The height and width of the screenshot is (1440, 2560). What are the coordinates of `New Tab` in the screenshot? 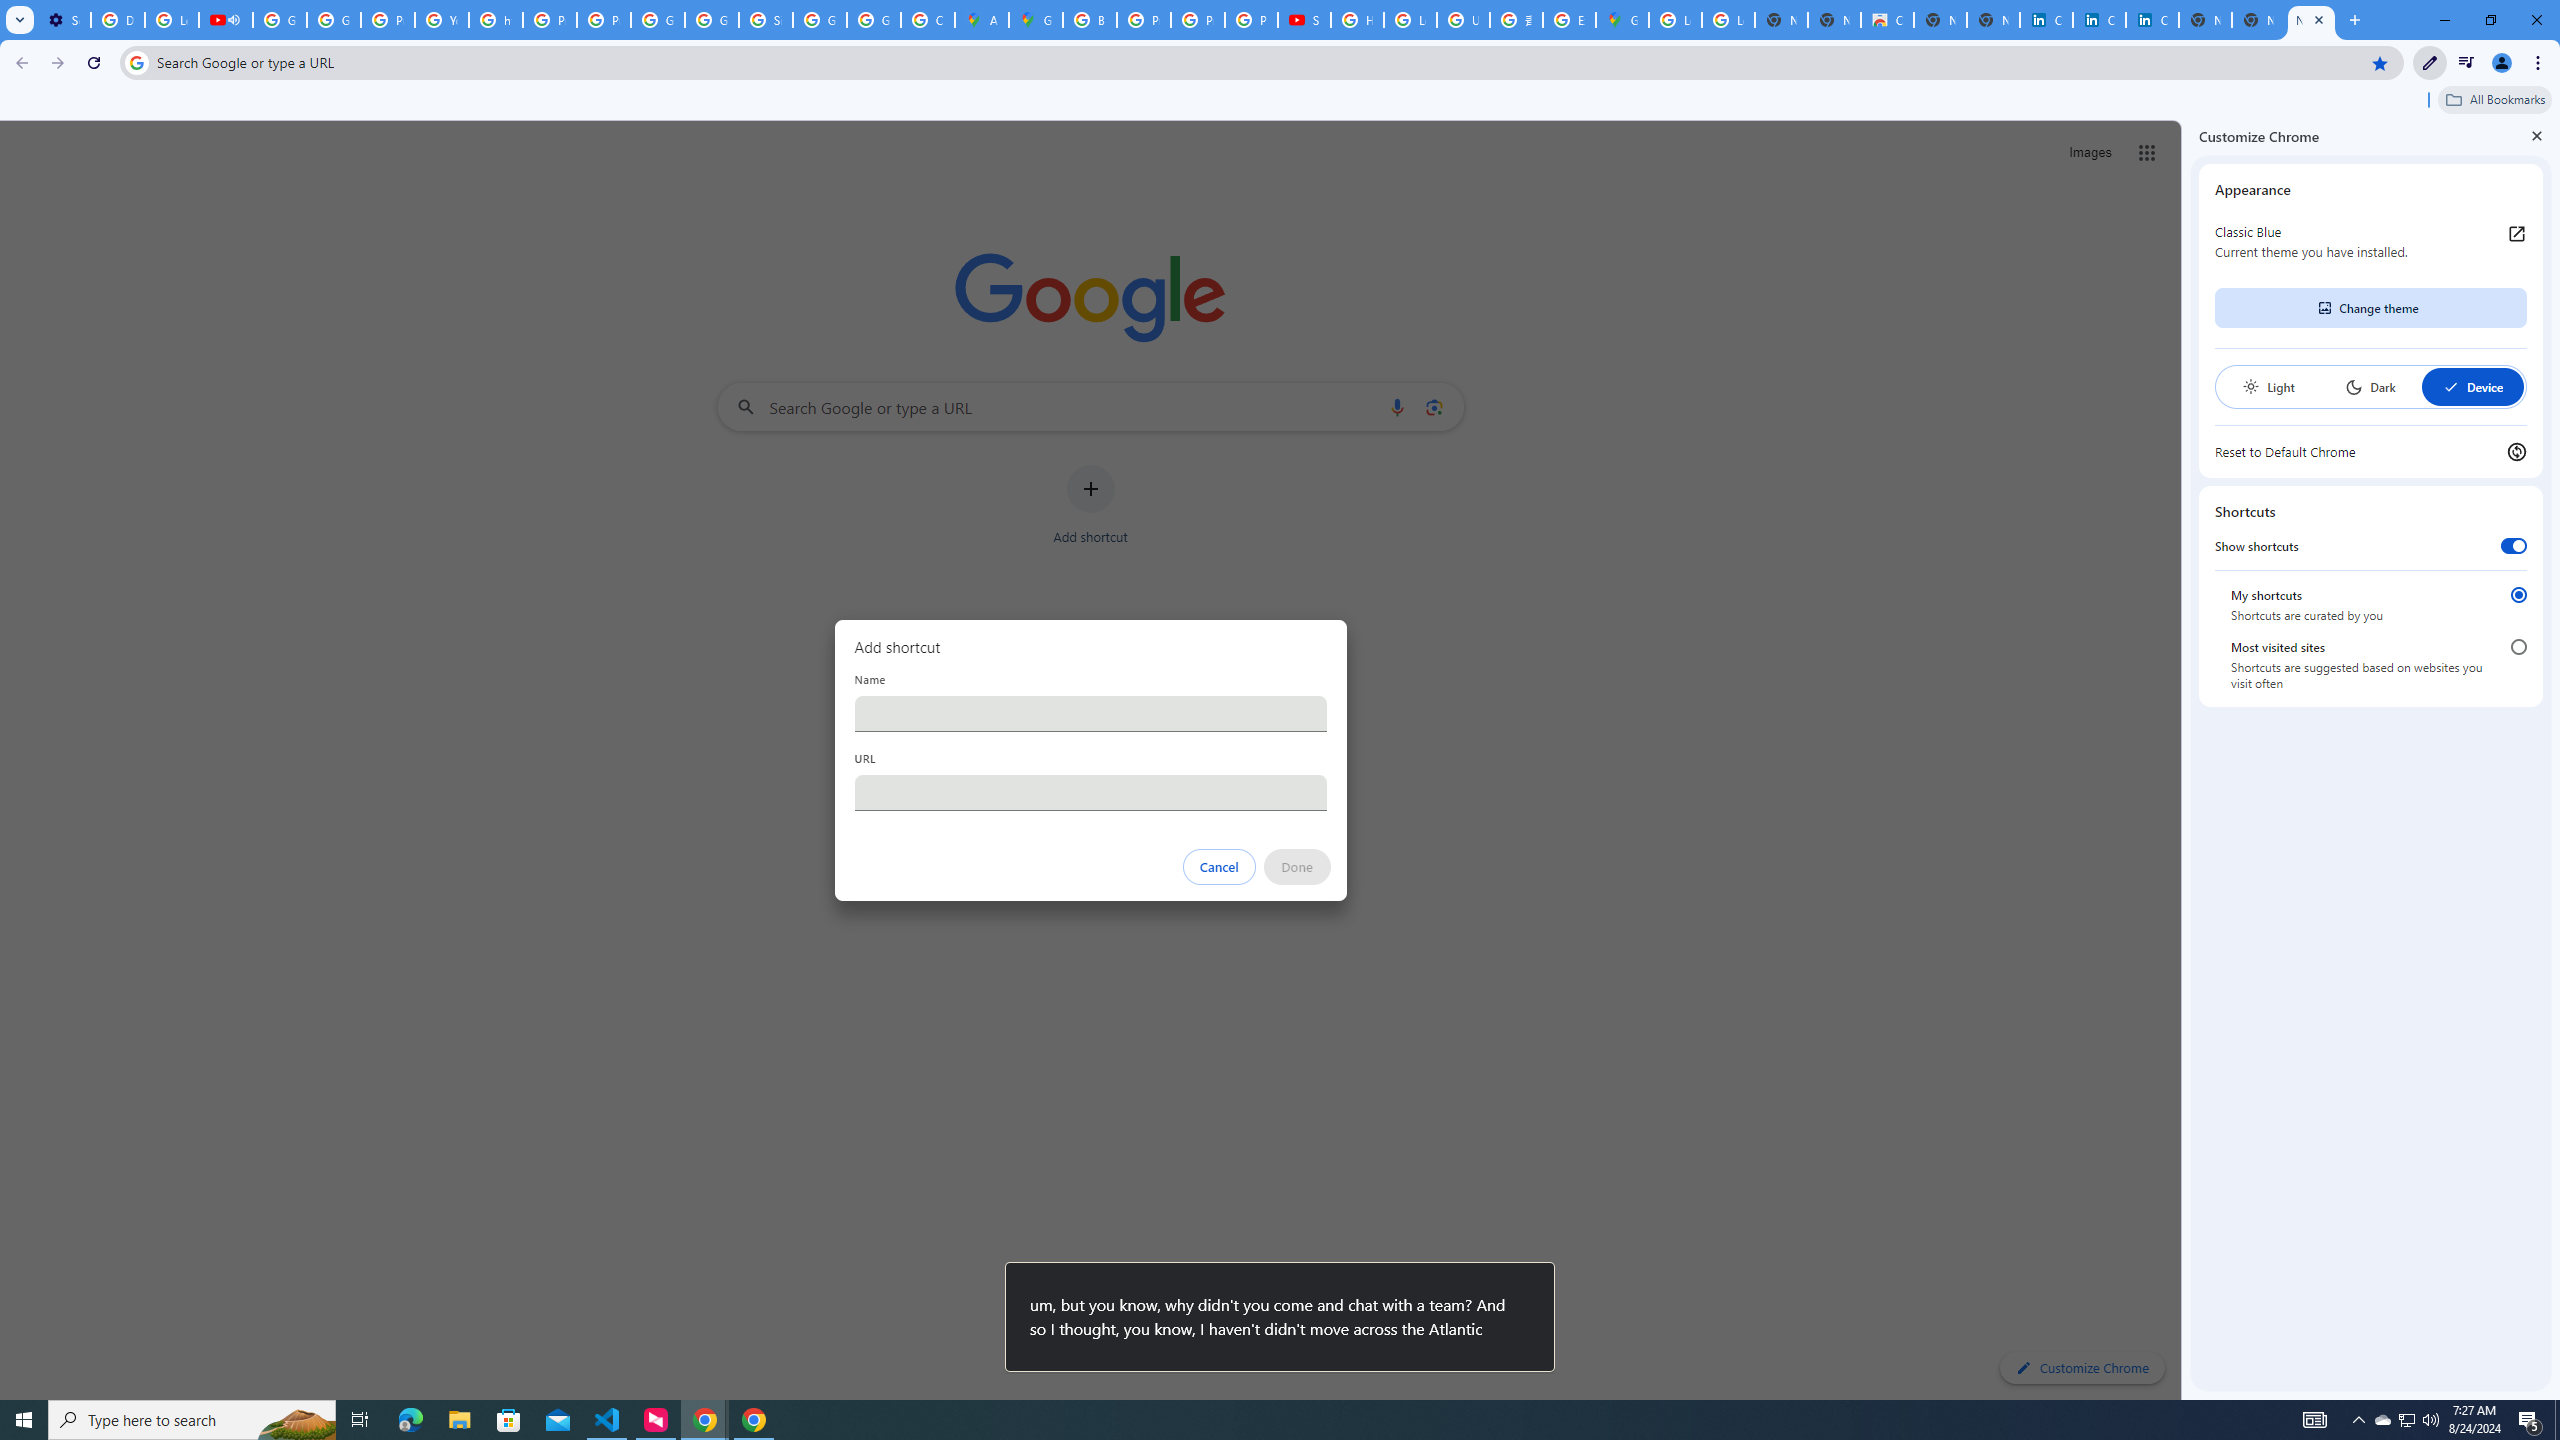 It's located at (2311, 20).